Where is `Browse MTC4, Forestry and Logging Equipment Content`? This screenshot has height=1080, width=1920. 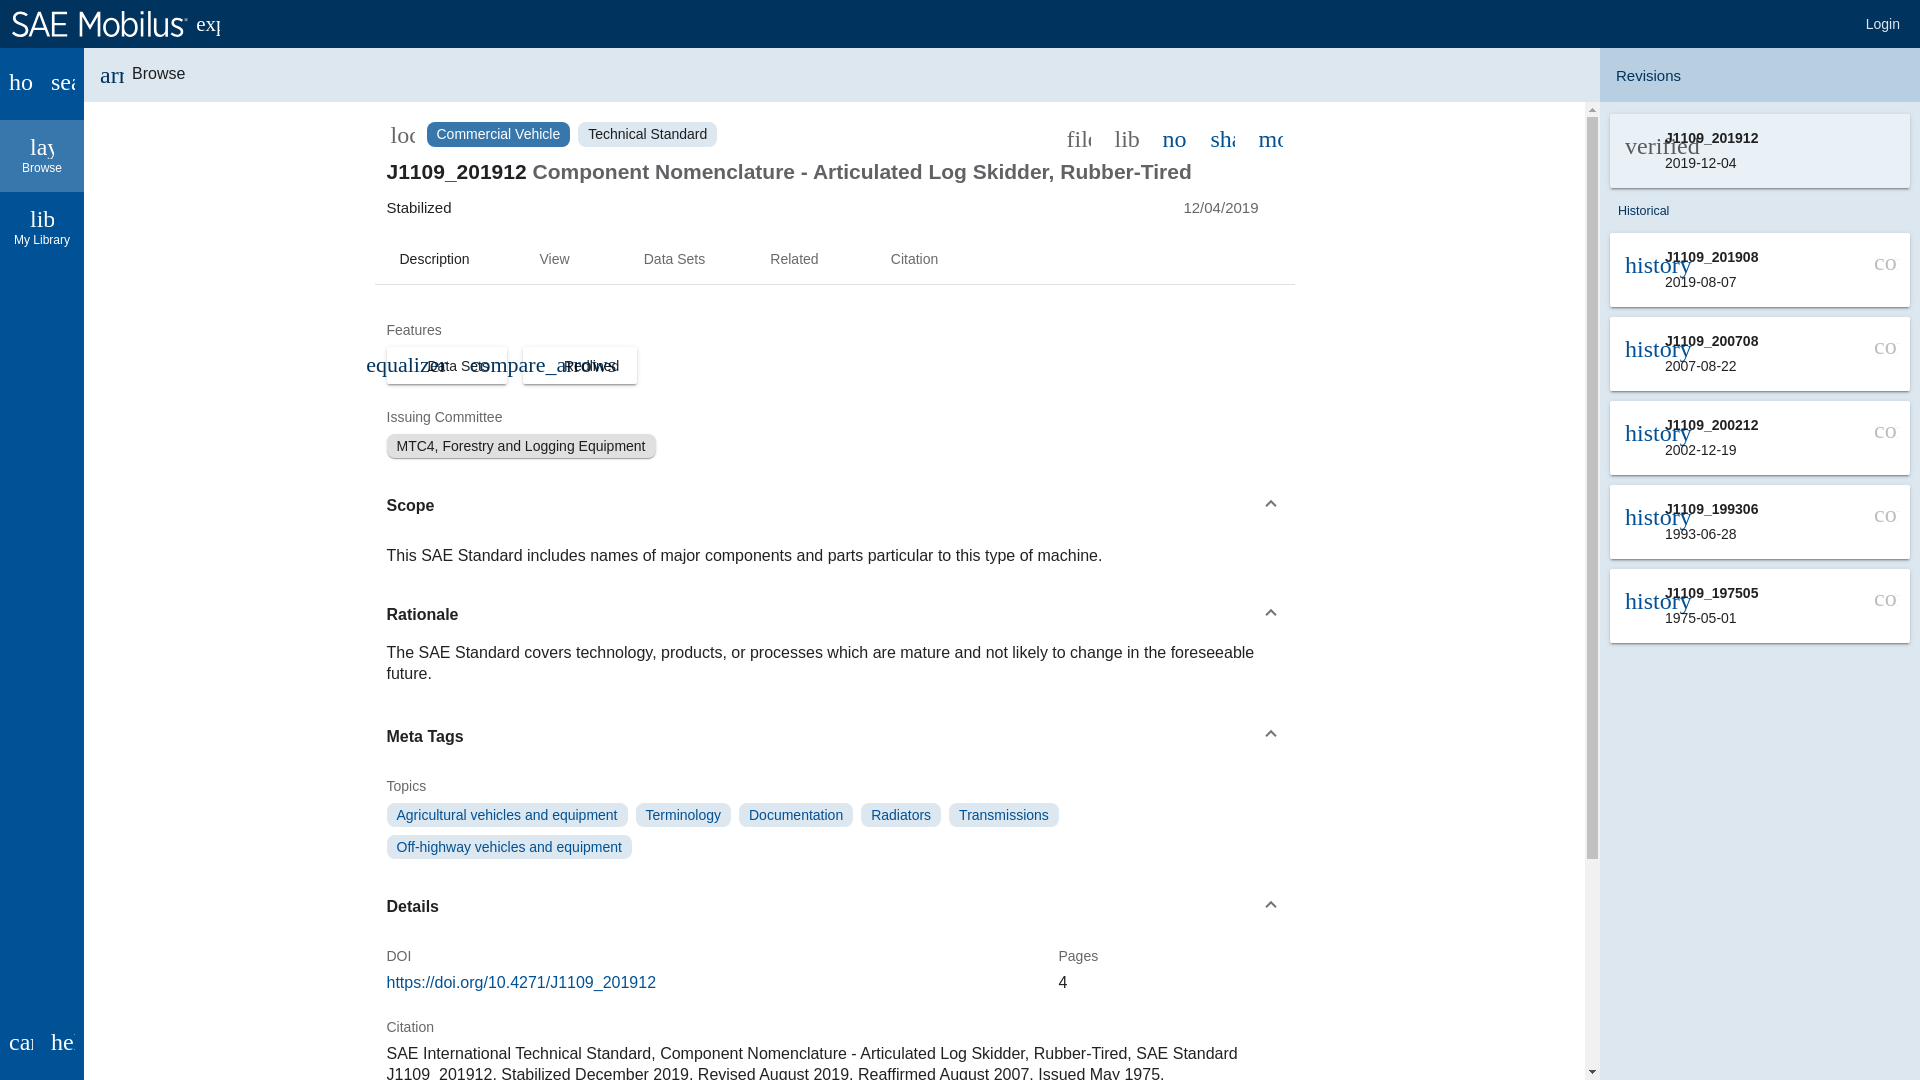
Browse MTC4, Forestry and Logging Equipment Content is located at coordinates (506, 815).